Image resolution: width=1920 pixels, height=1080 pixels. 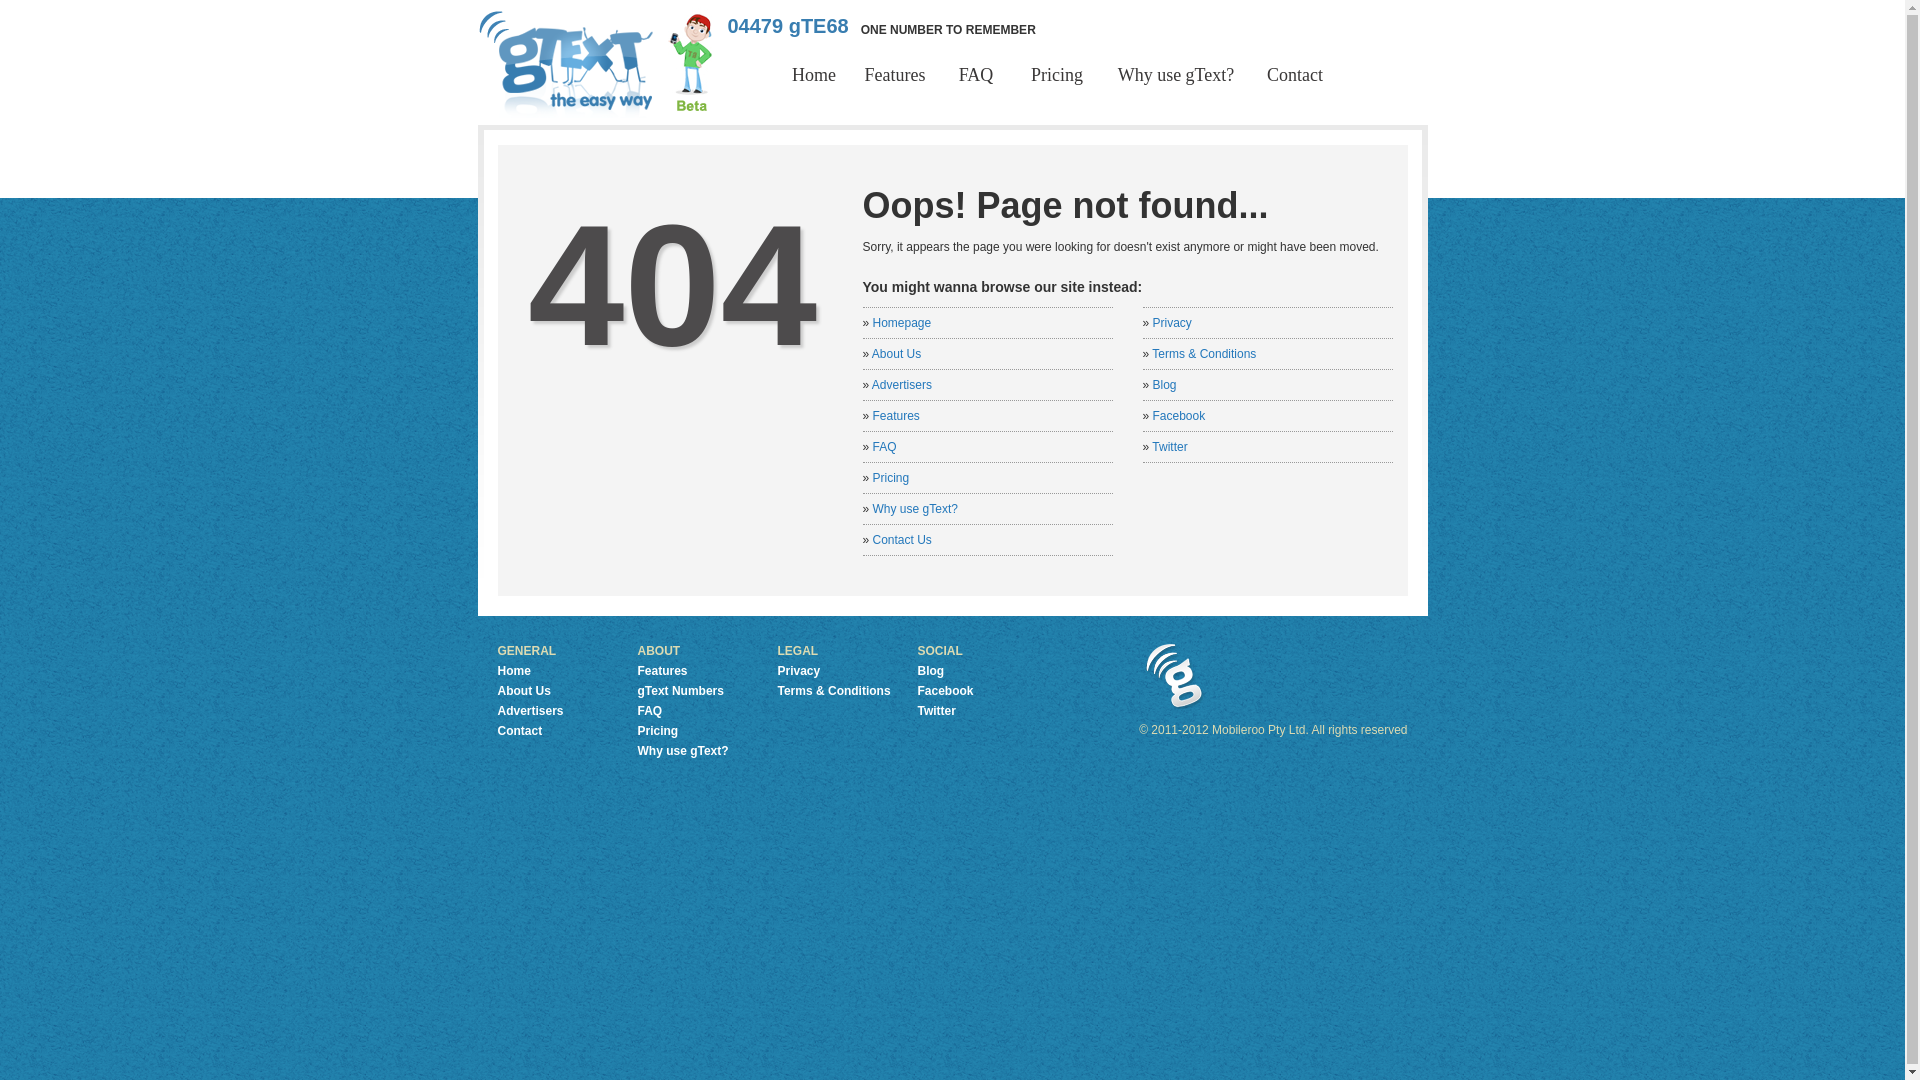 What do you see at coordinates (902, 385) in the screenshot?
I see `Advertisers` at bounding box center [902, 385].